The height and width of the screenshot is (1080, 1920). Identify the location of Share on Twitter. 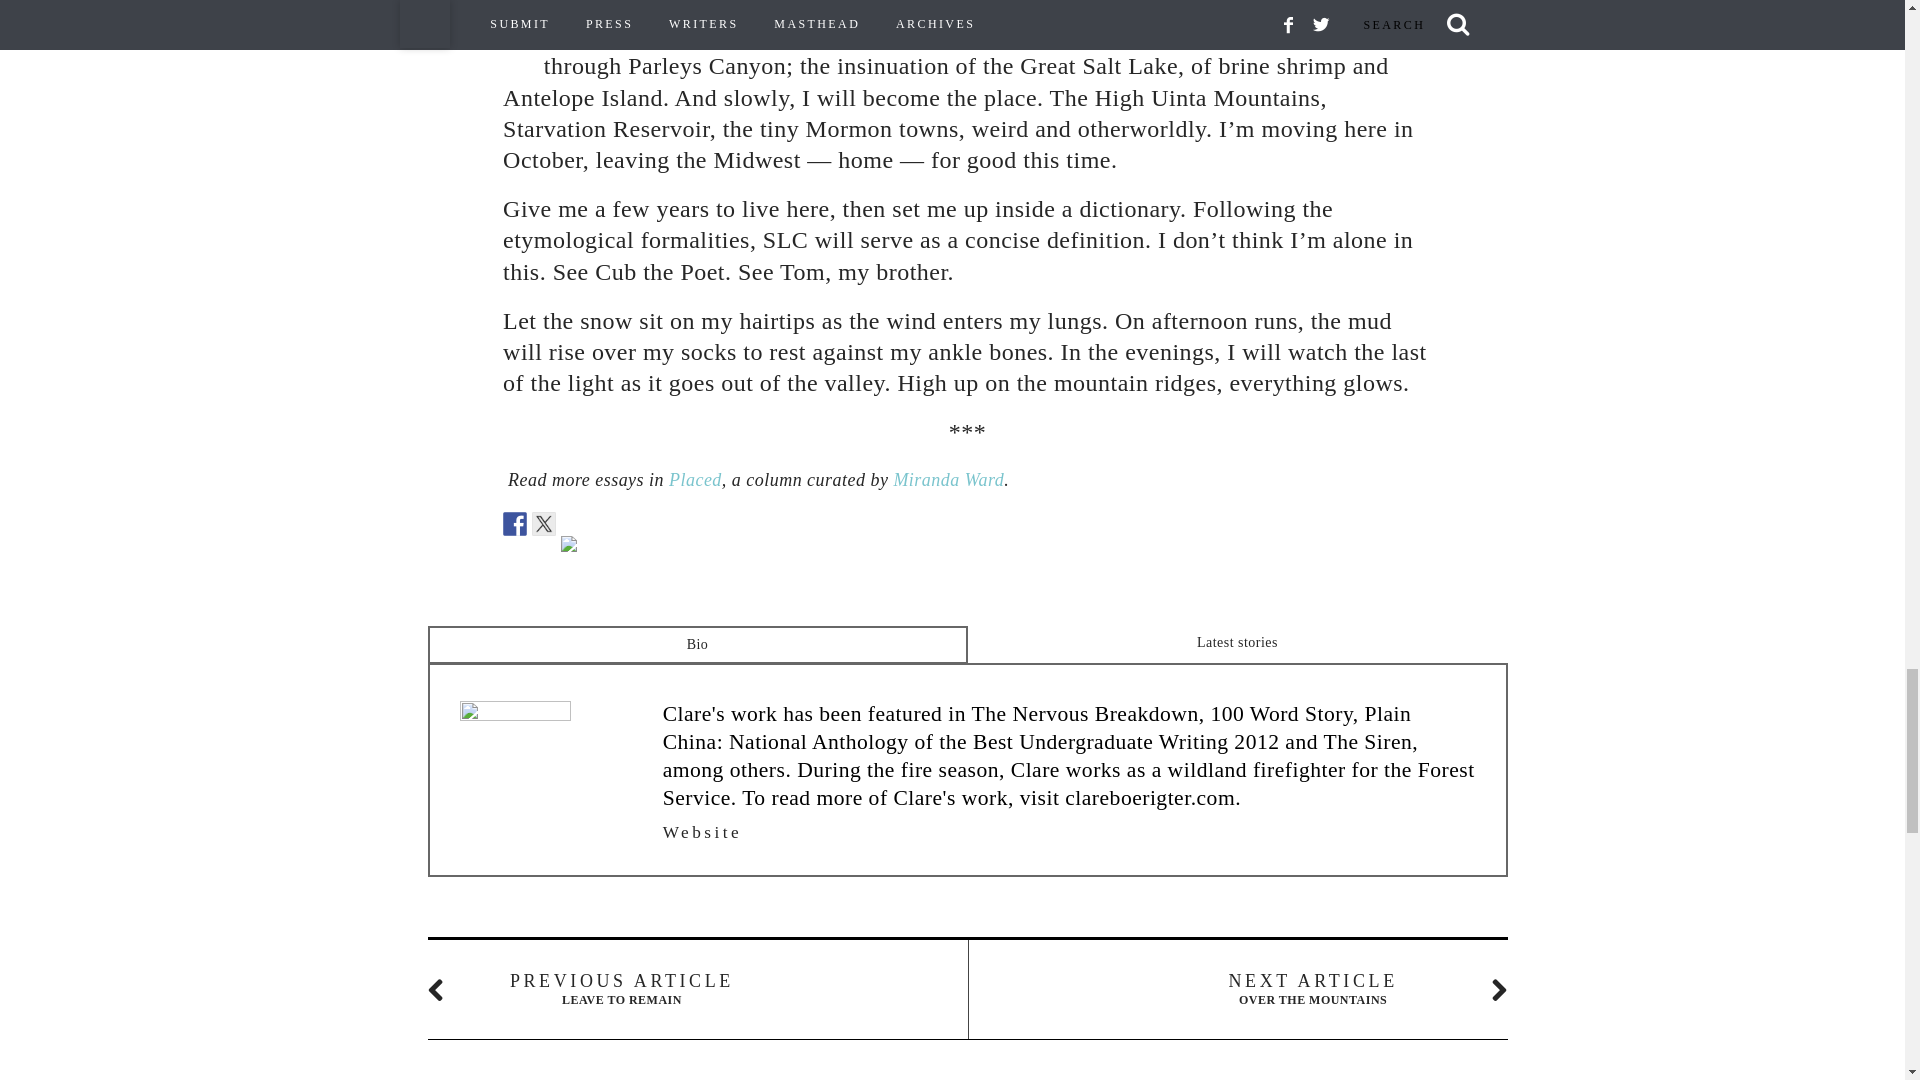
(544, 523).